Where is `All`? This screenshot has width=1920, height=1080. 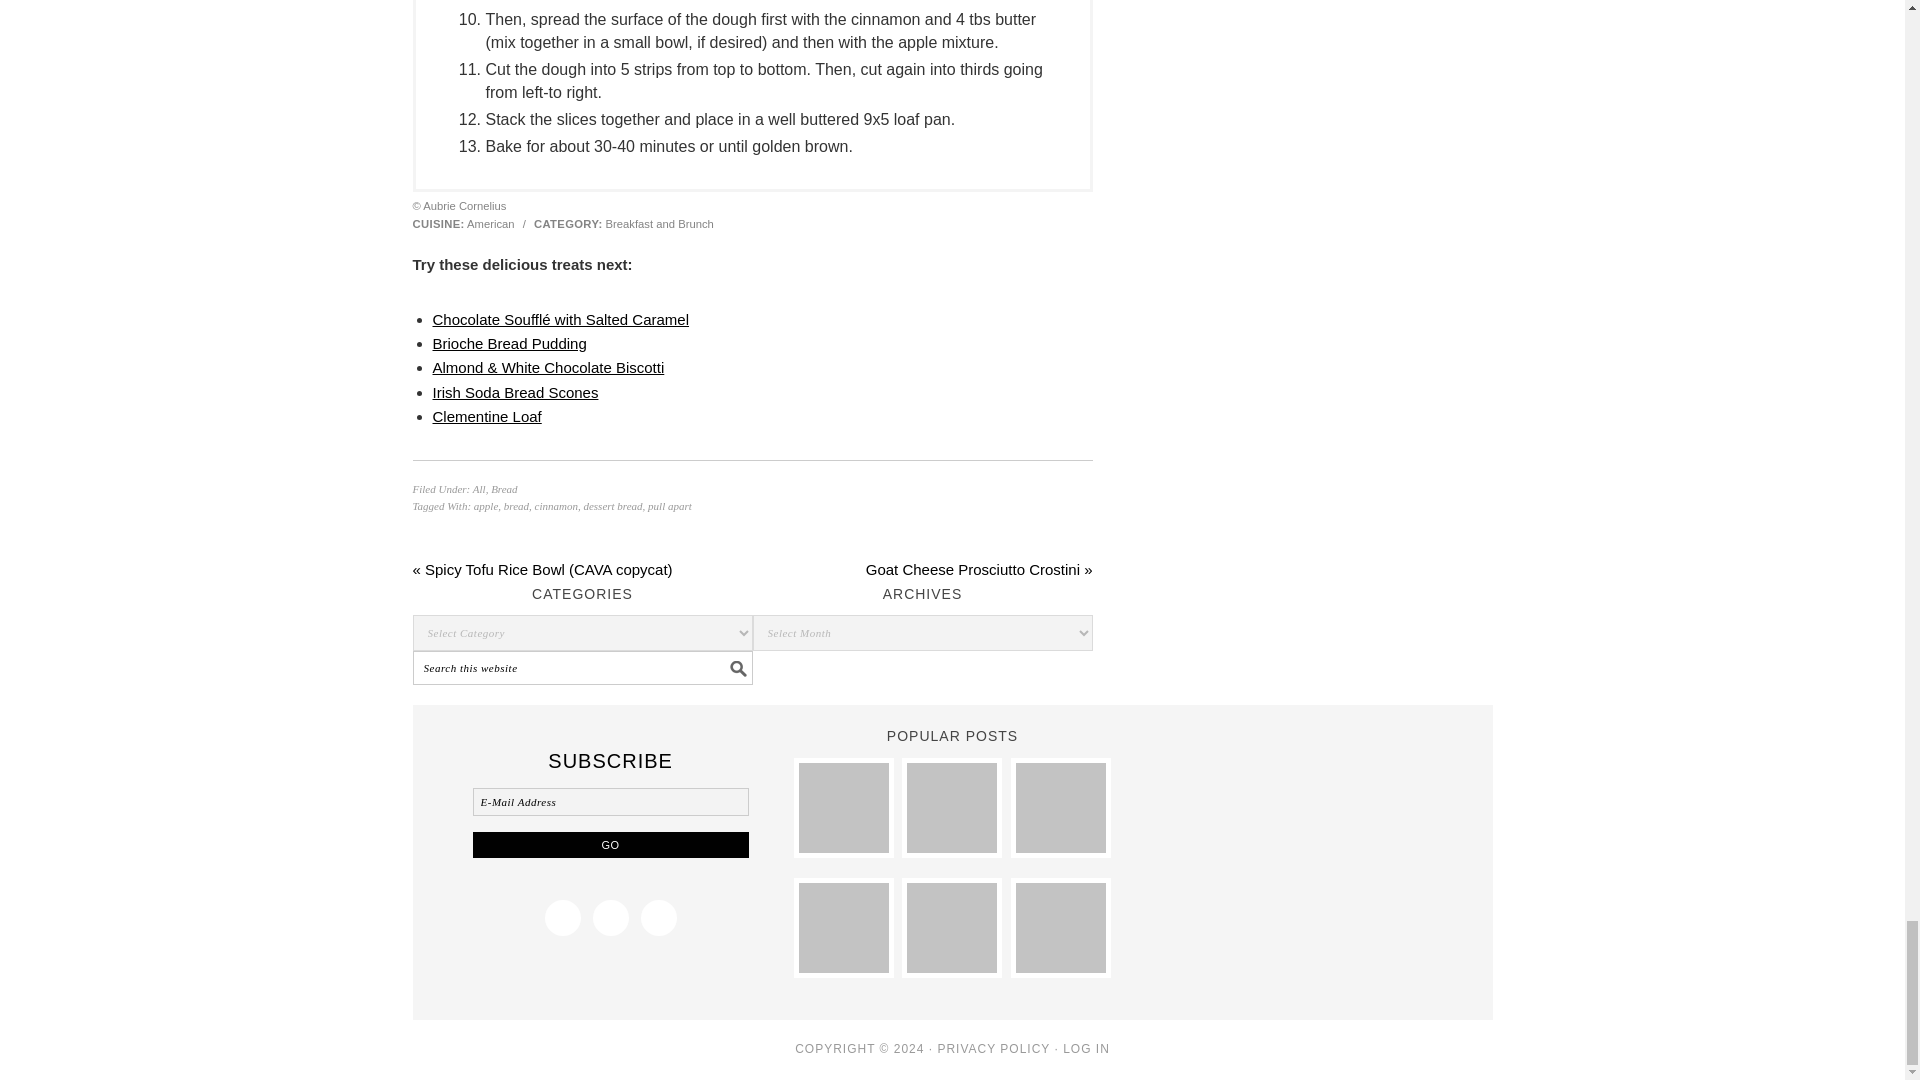 All is located at coordinates (478, 488).